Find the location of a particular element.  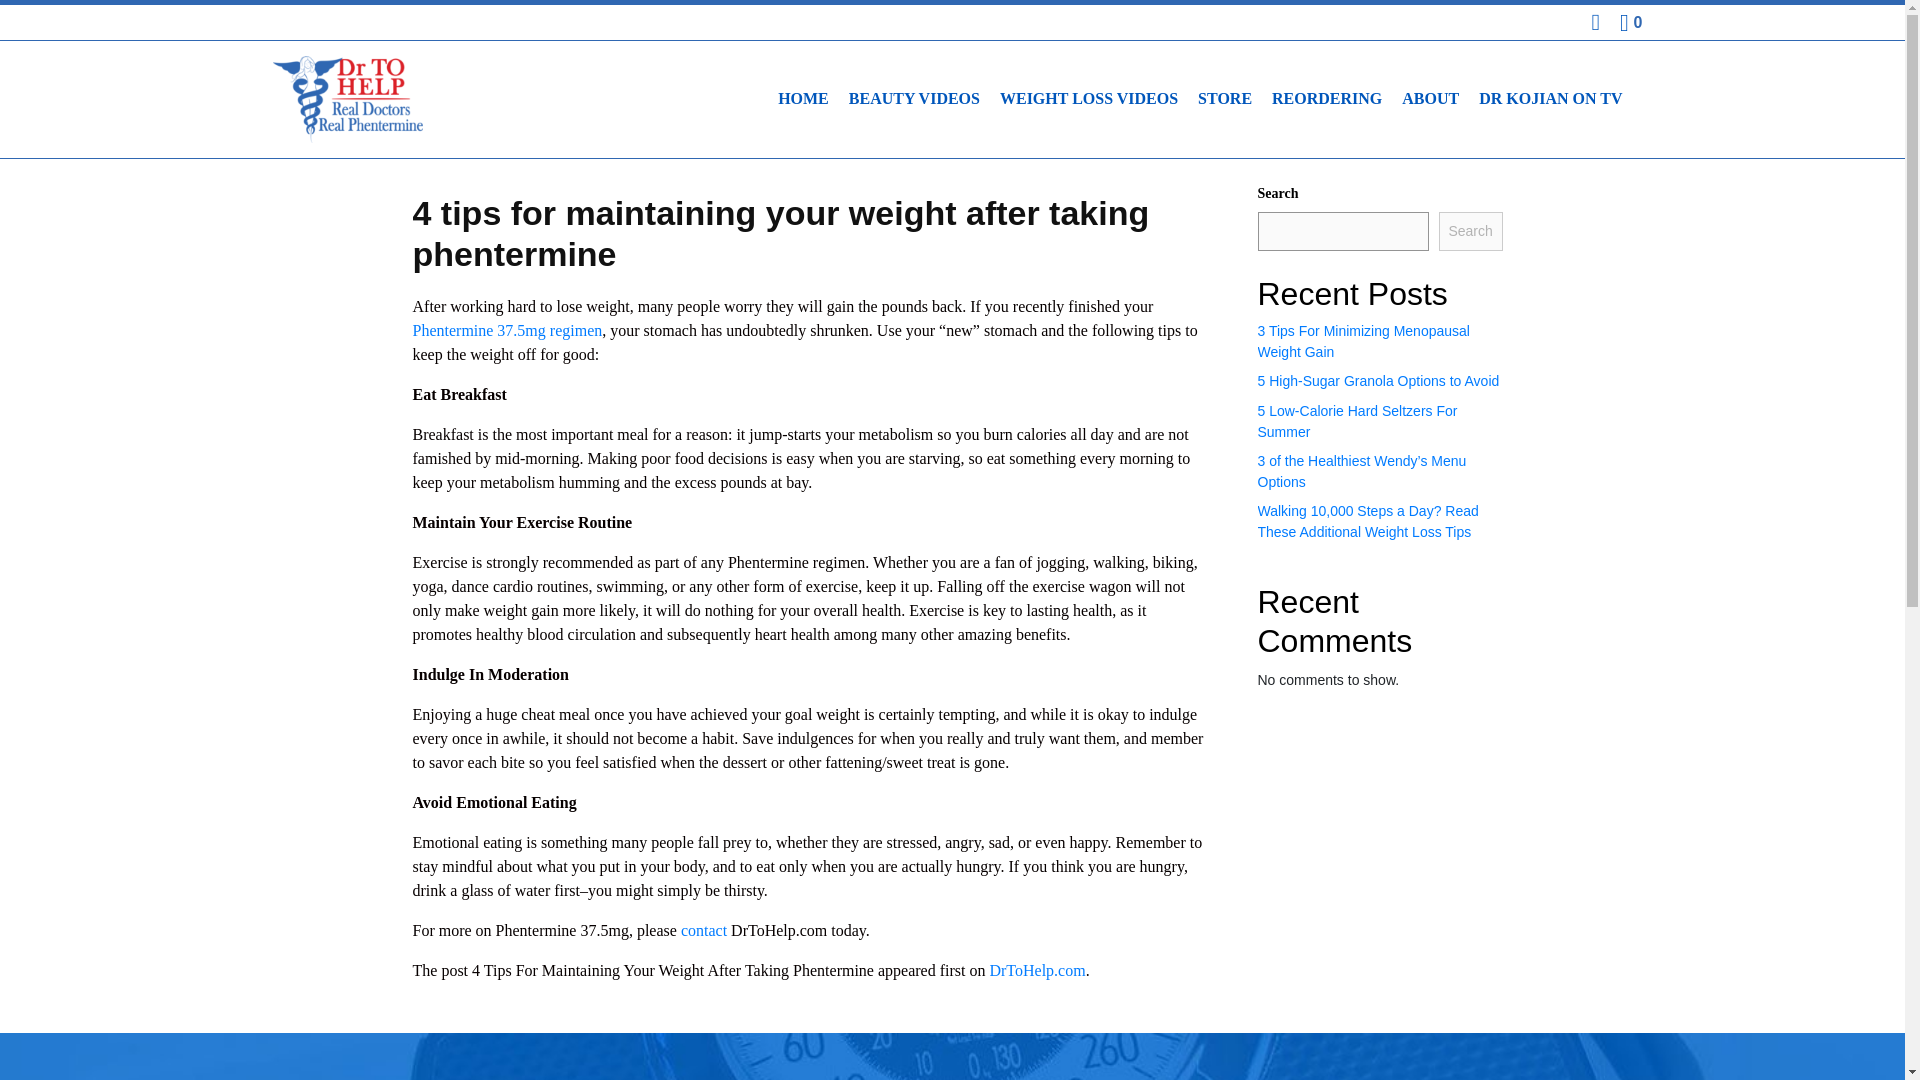

STORE is located at coordinates (1224, 98).